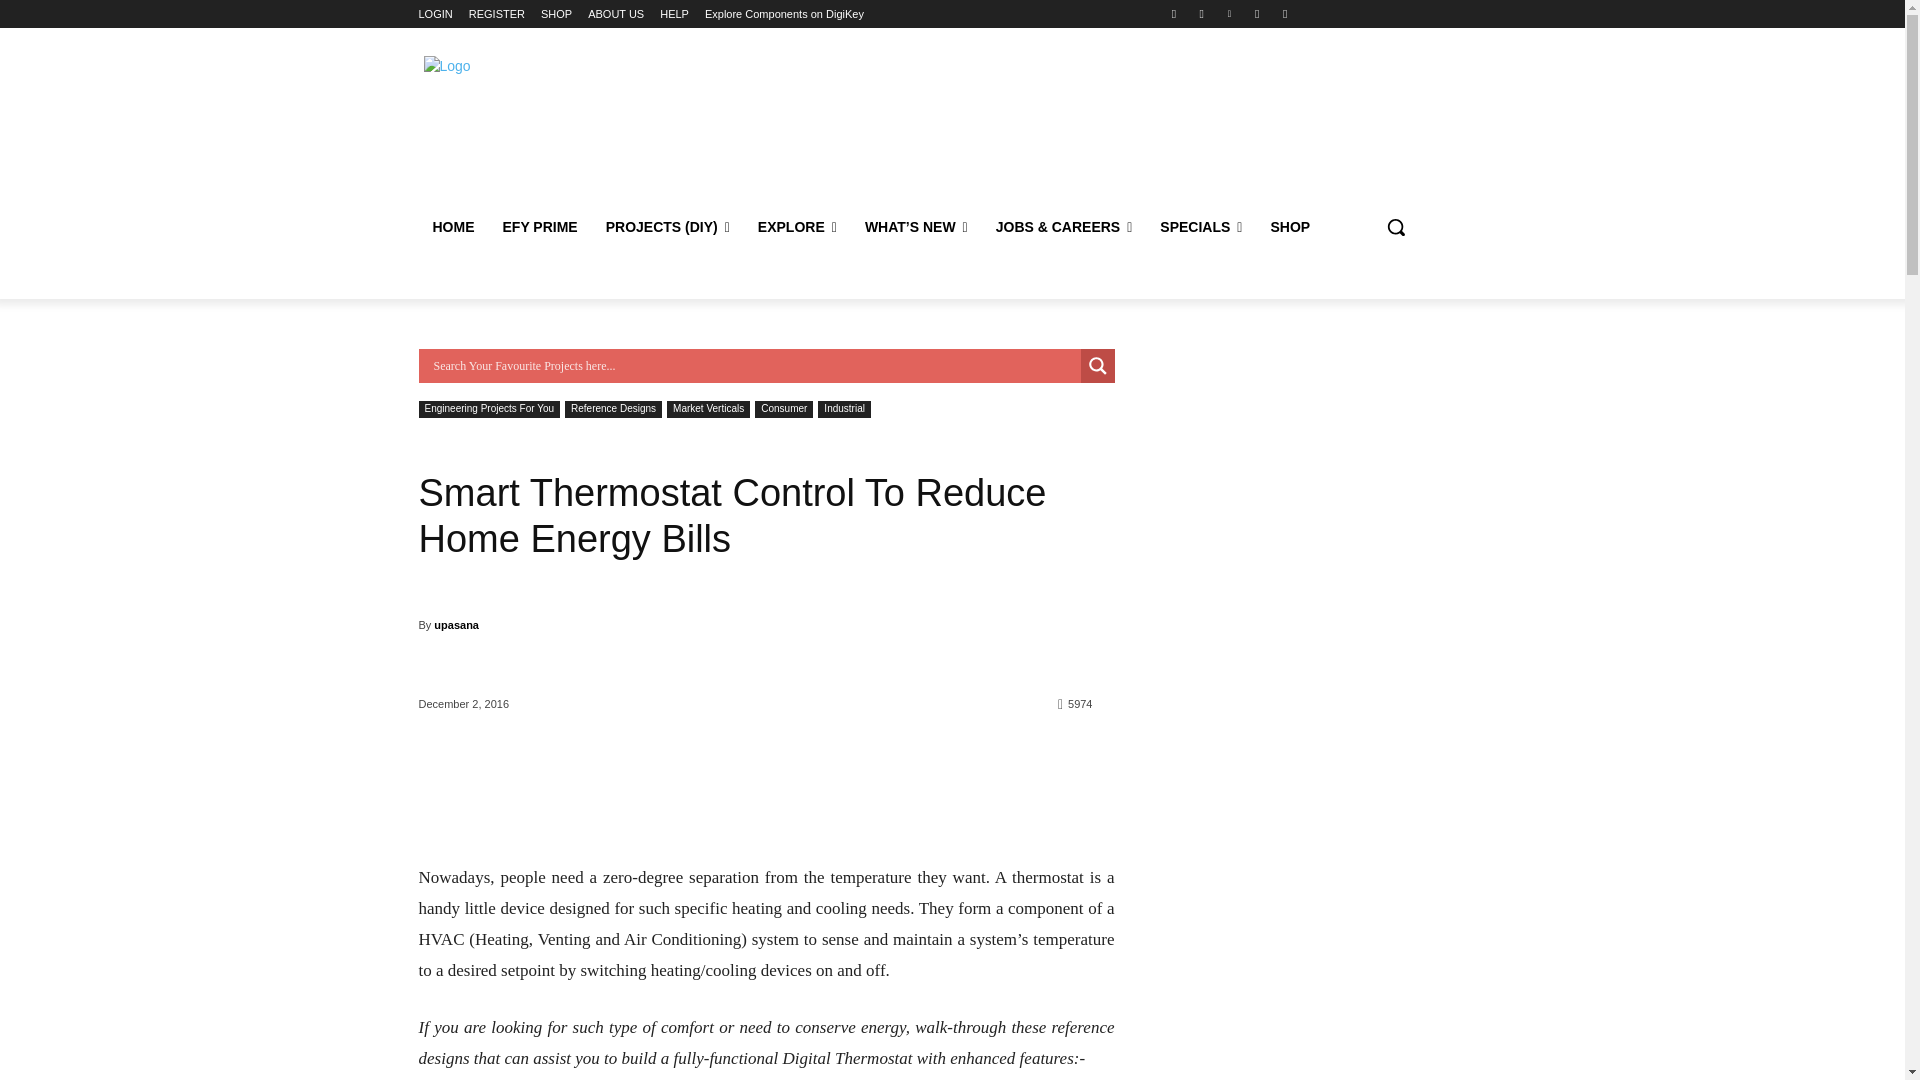  Describe the element at coordinates (1228, 13) in the screenshot. I see `Linkedin` at that location.